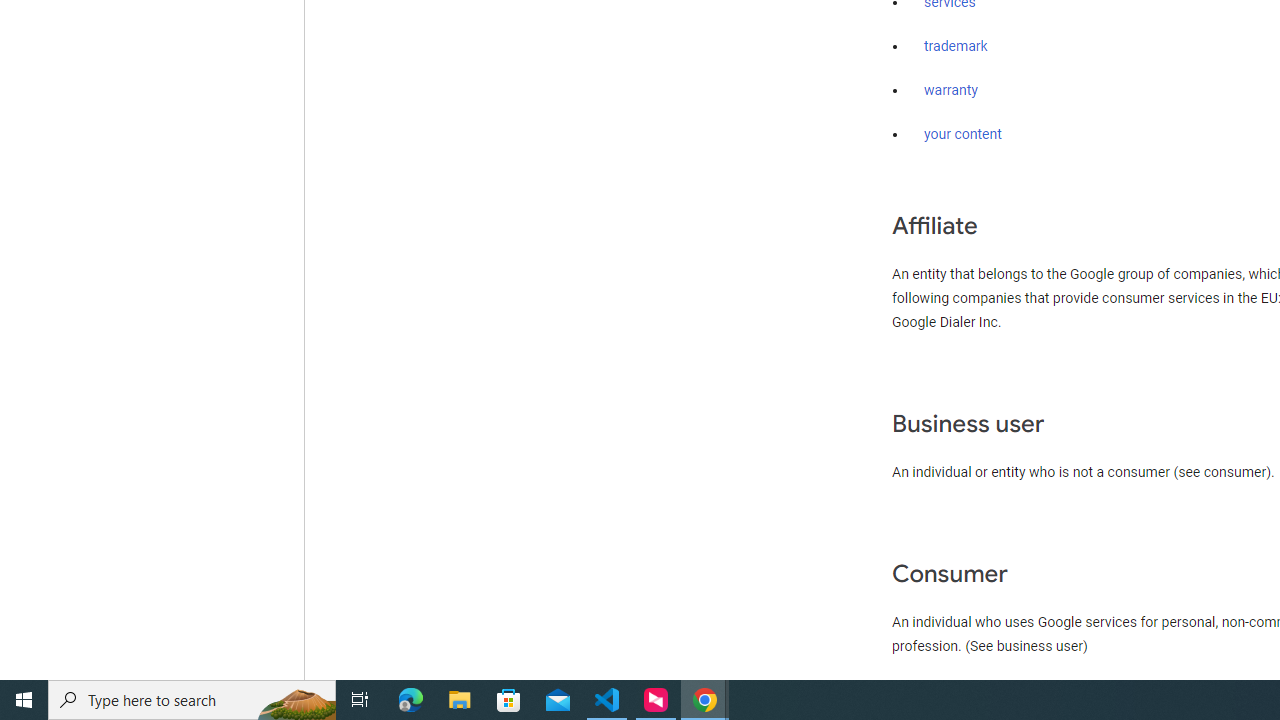  What do you see at coordinates (956, 47) in the screenshot?
I see `trademark` at bounding box center [956, 47].